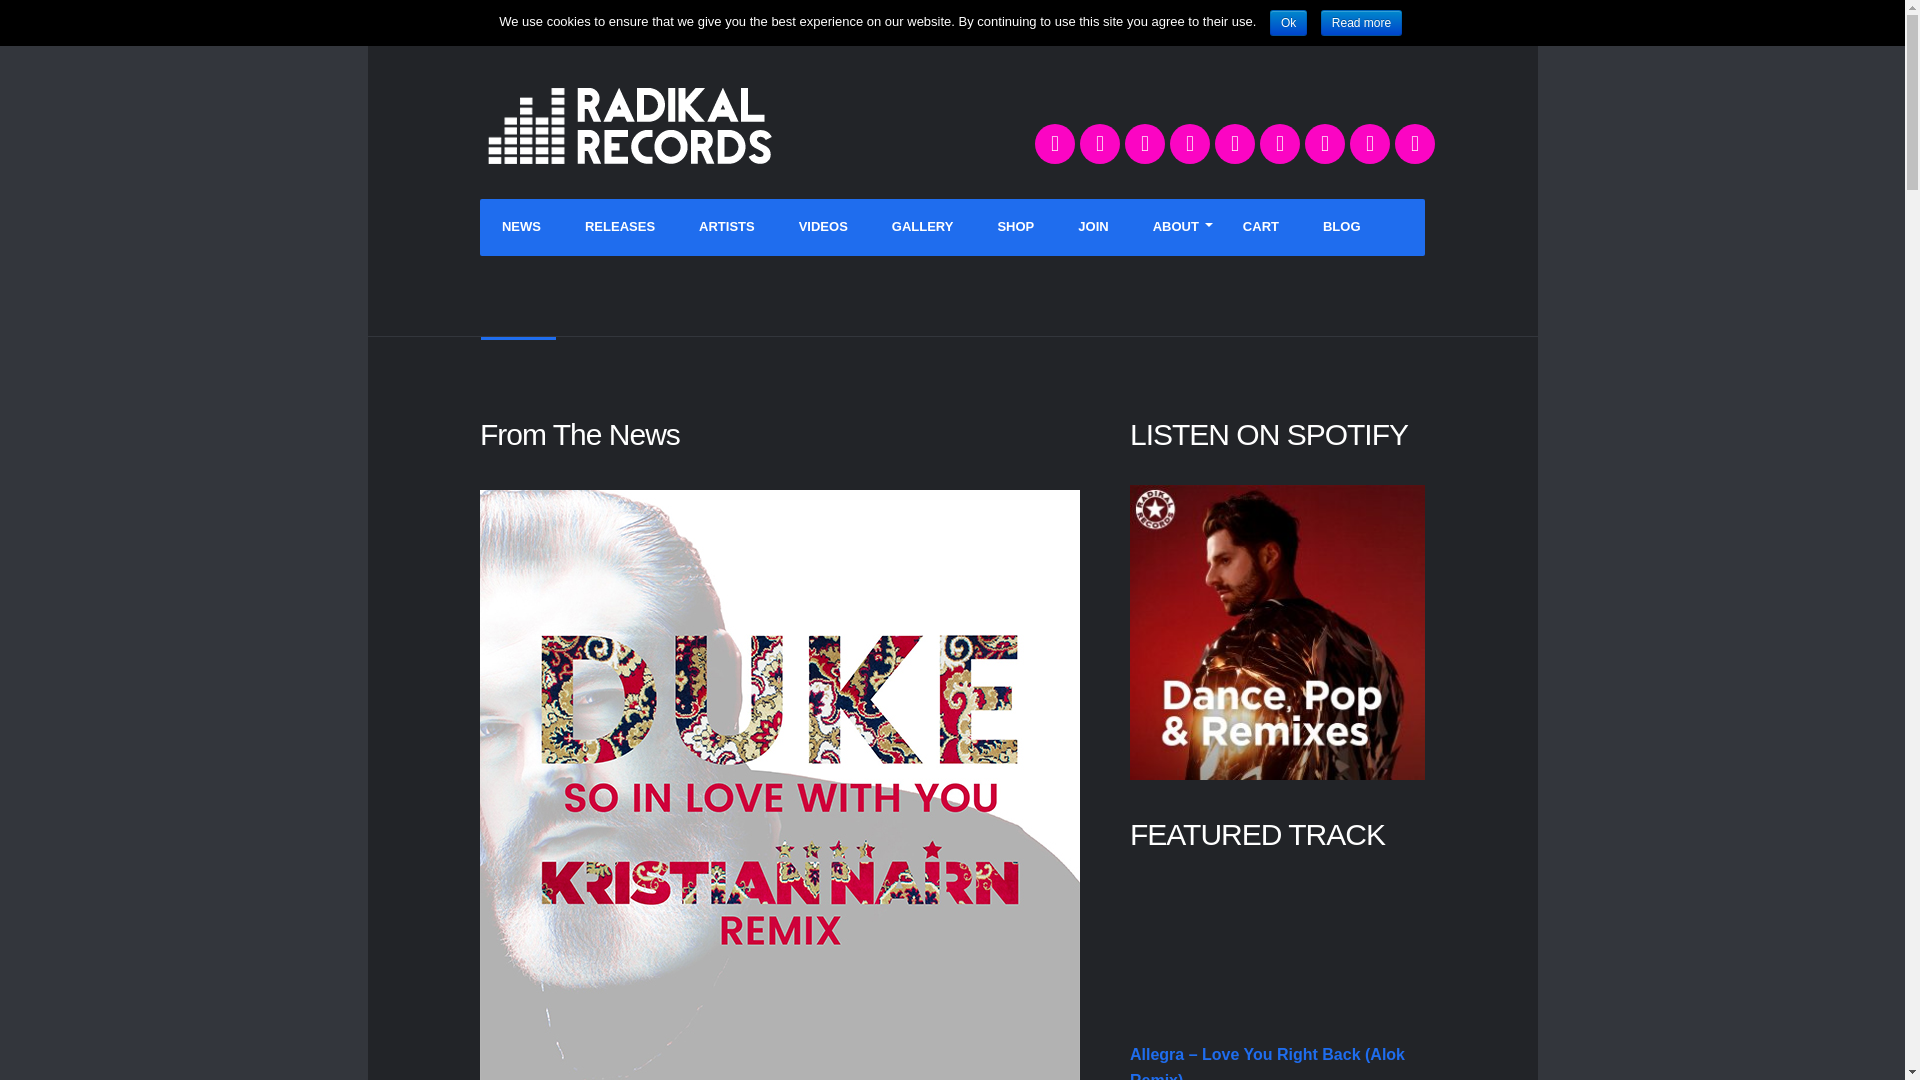 The width and height of the screenshot is (1920, 1080). What do you see at coordinates (922, 226) in the screenshot?
I see `GALLERY` at bounding box center [922, 226].